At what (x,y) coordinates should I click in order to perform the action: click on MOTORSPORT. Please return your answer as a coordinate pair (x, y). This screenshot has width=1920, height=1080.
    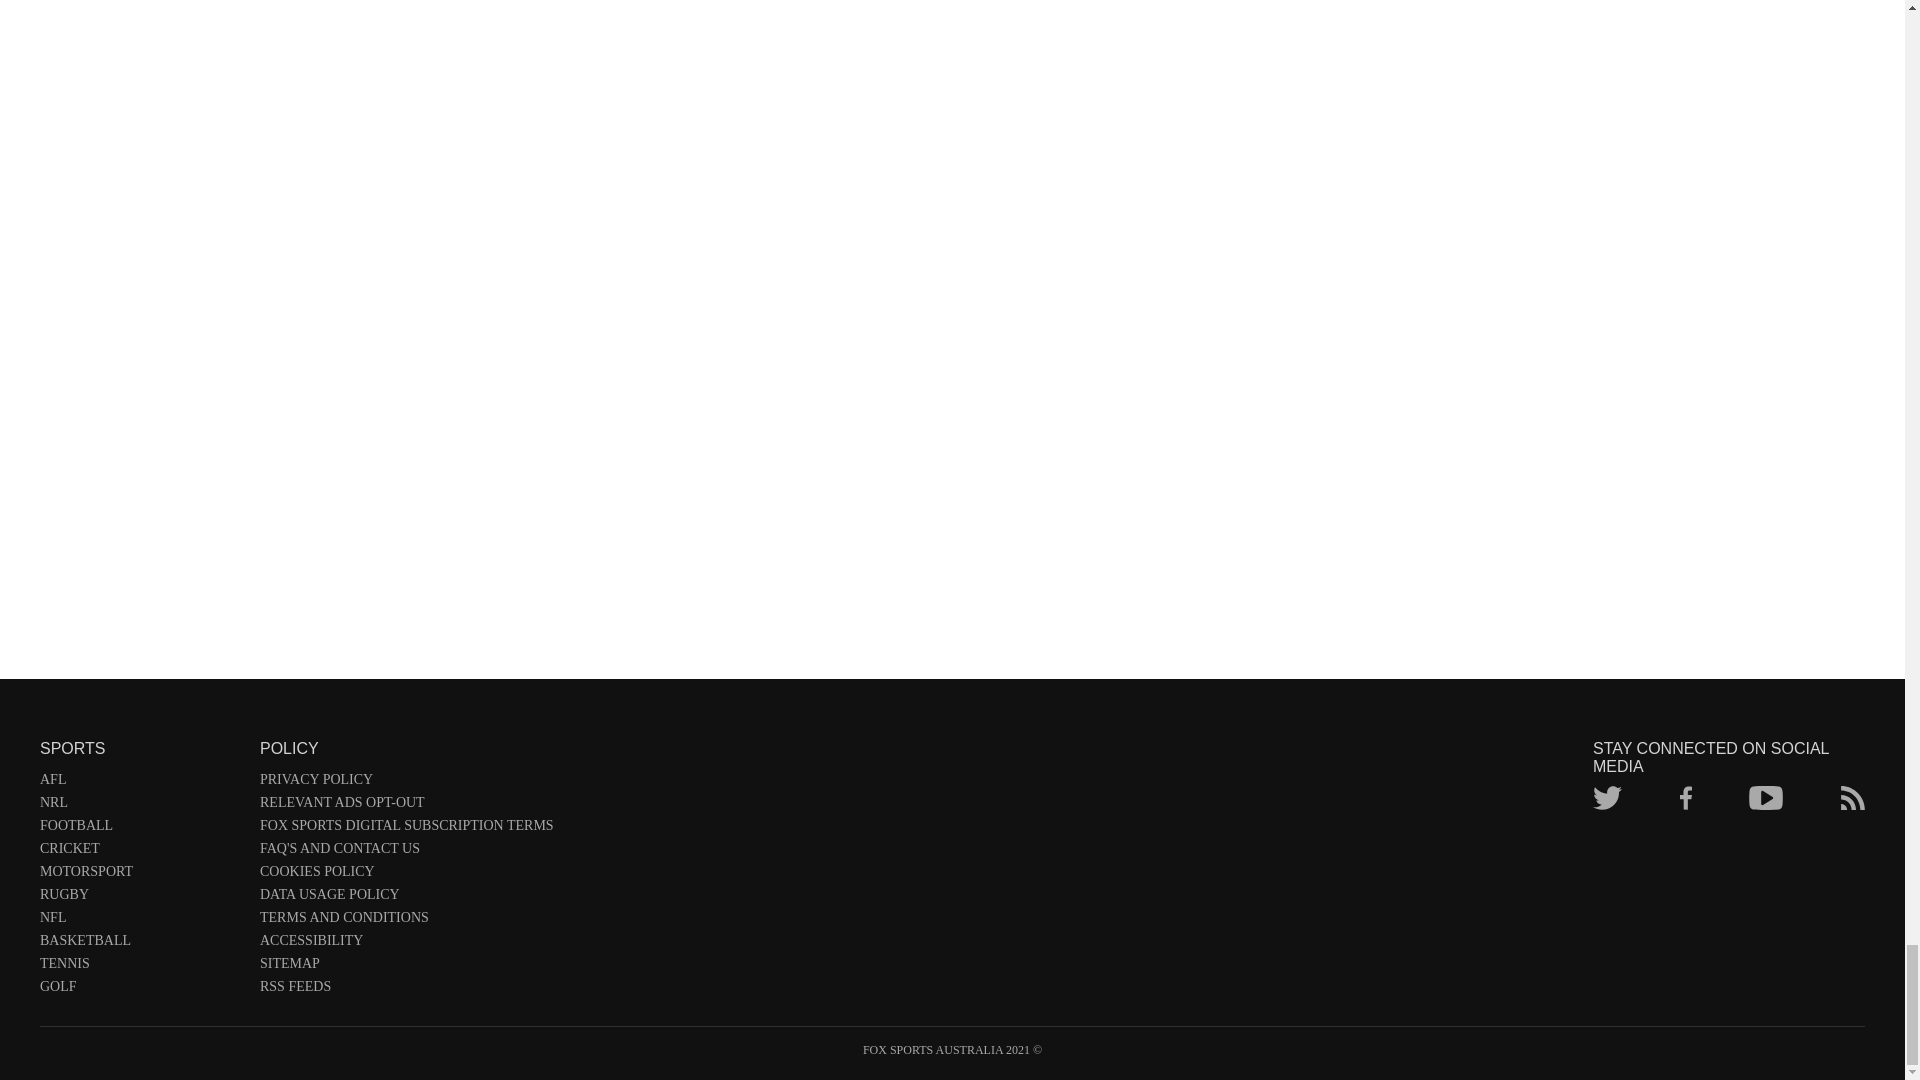
    Looking at the image, I should click on (140, 875).